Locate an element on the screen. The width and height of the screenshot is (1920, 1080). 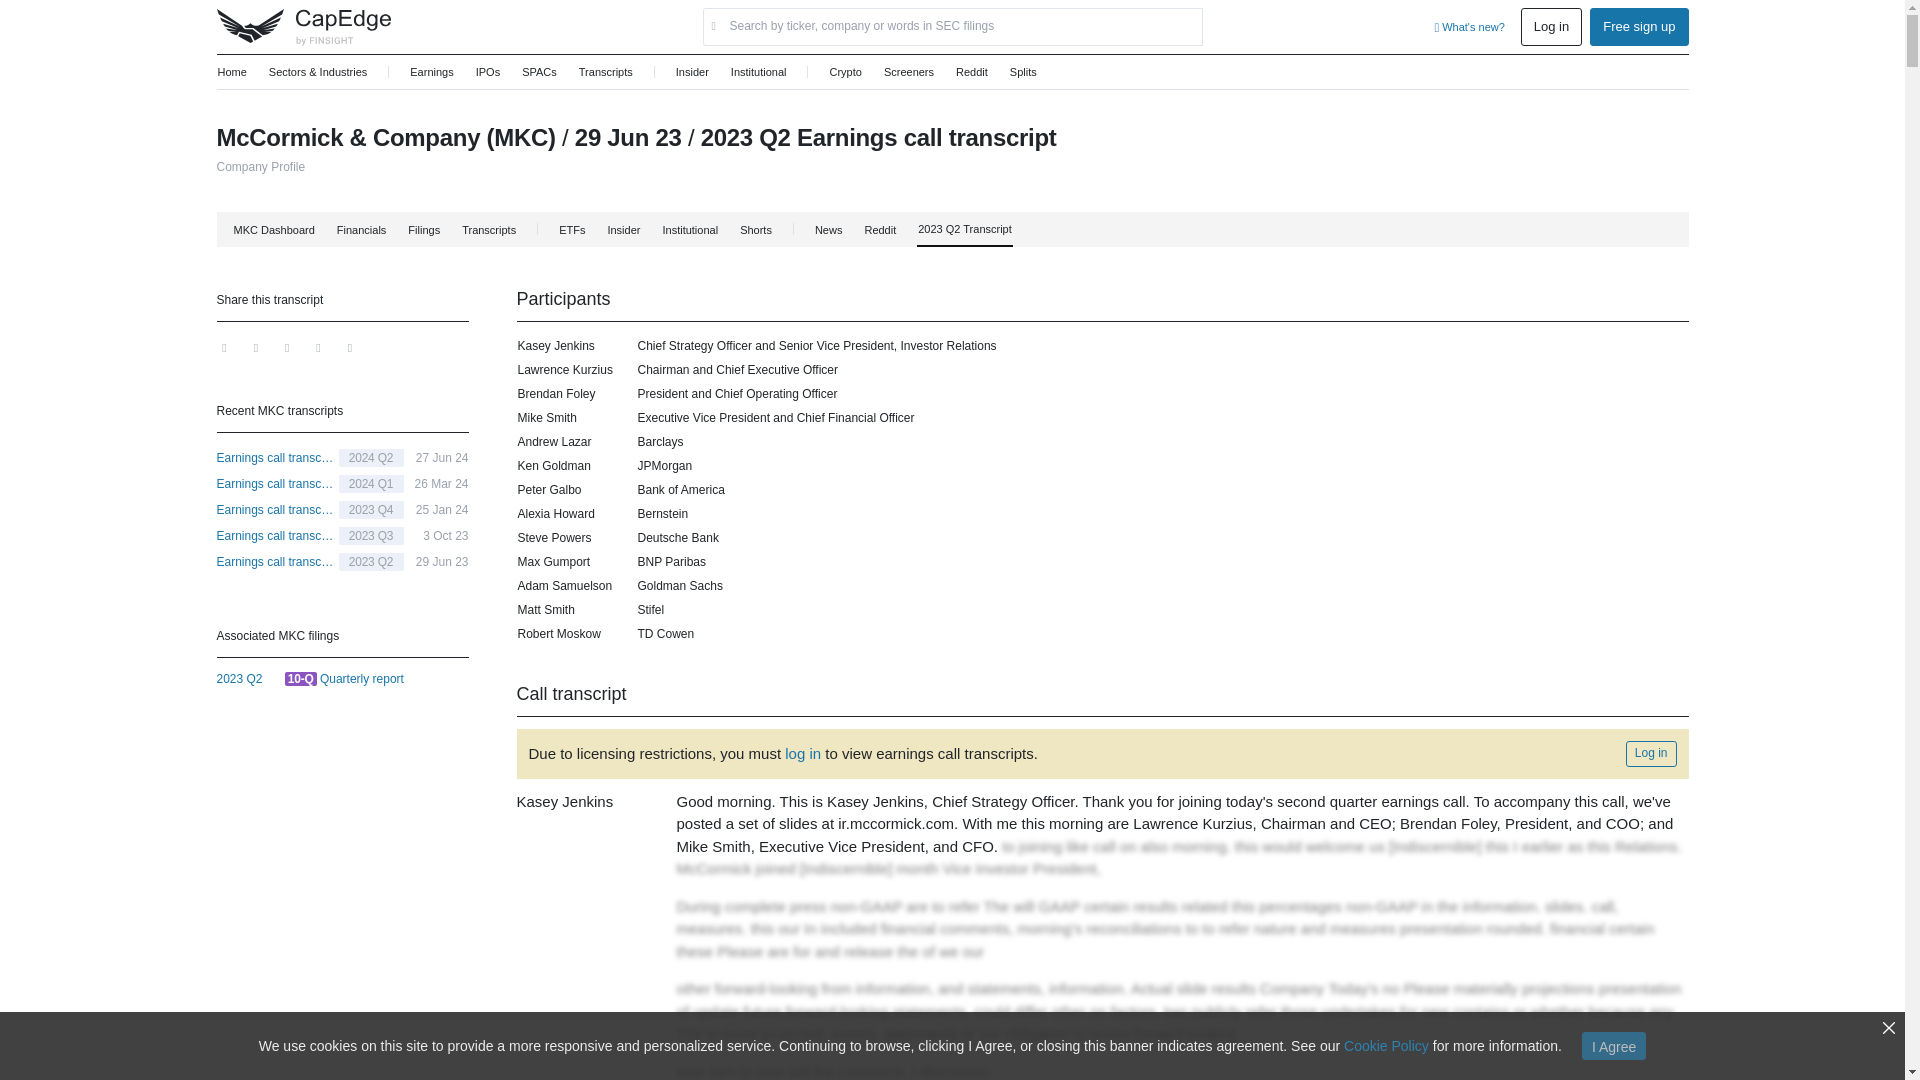
Reddit is located at coordinates (488, 229).